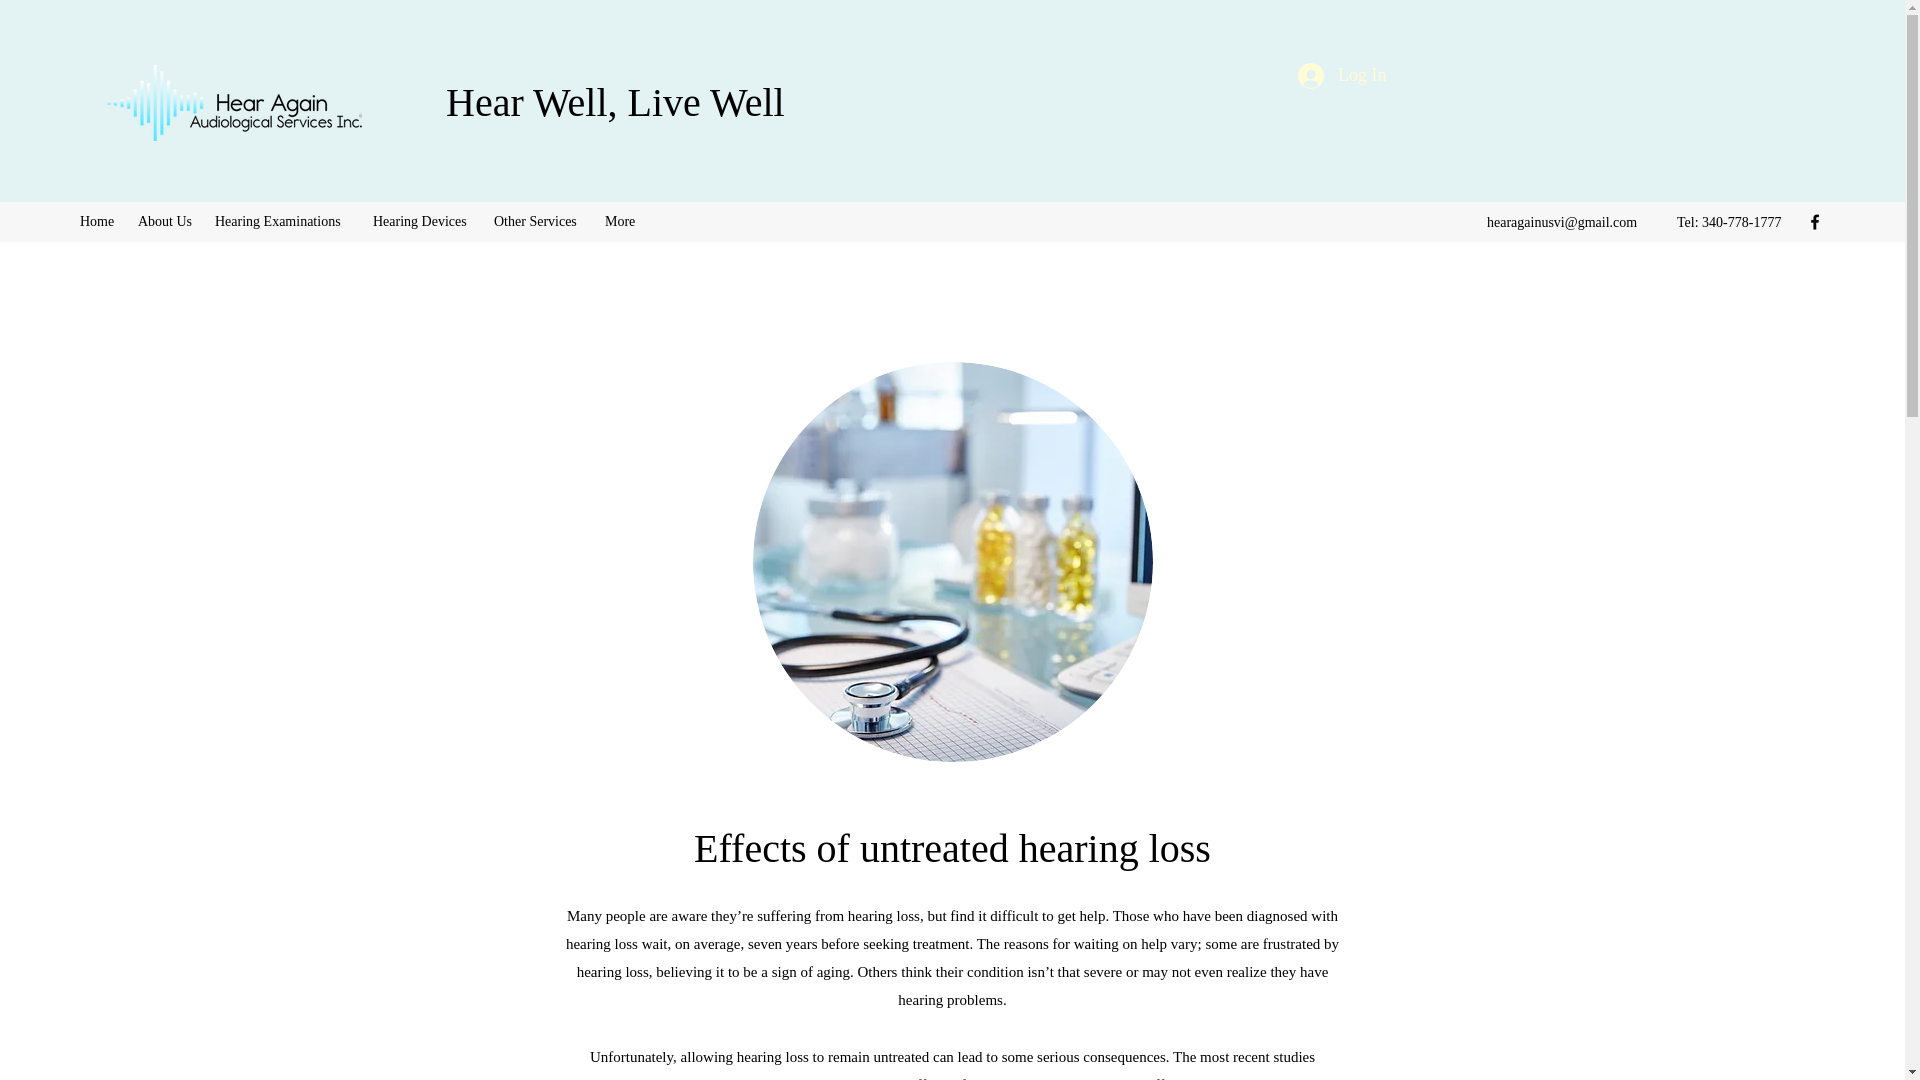 The height and width of the screenshot is (1080, 1920). What do you see at coordinates (539, 222) in the screenshot?
I see `Other Services` at bounding box center [539, 222].